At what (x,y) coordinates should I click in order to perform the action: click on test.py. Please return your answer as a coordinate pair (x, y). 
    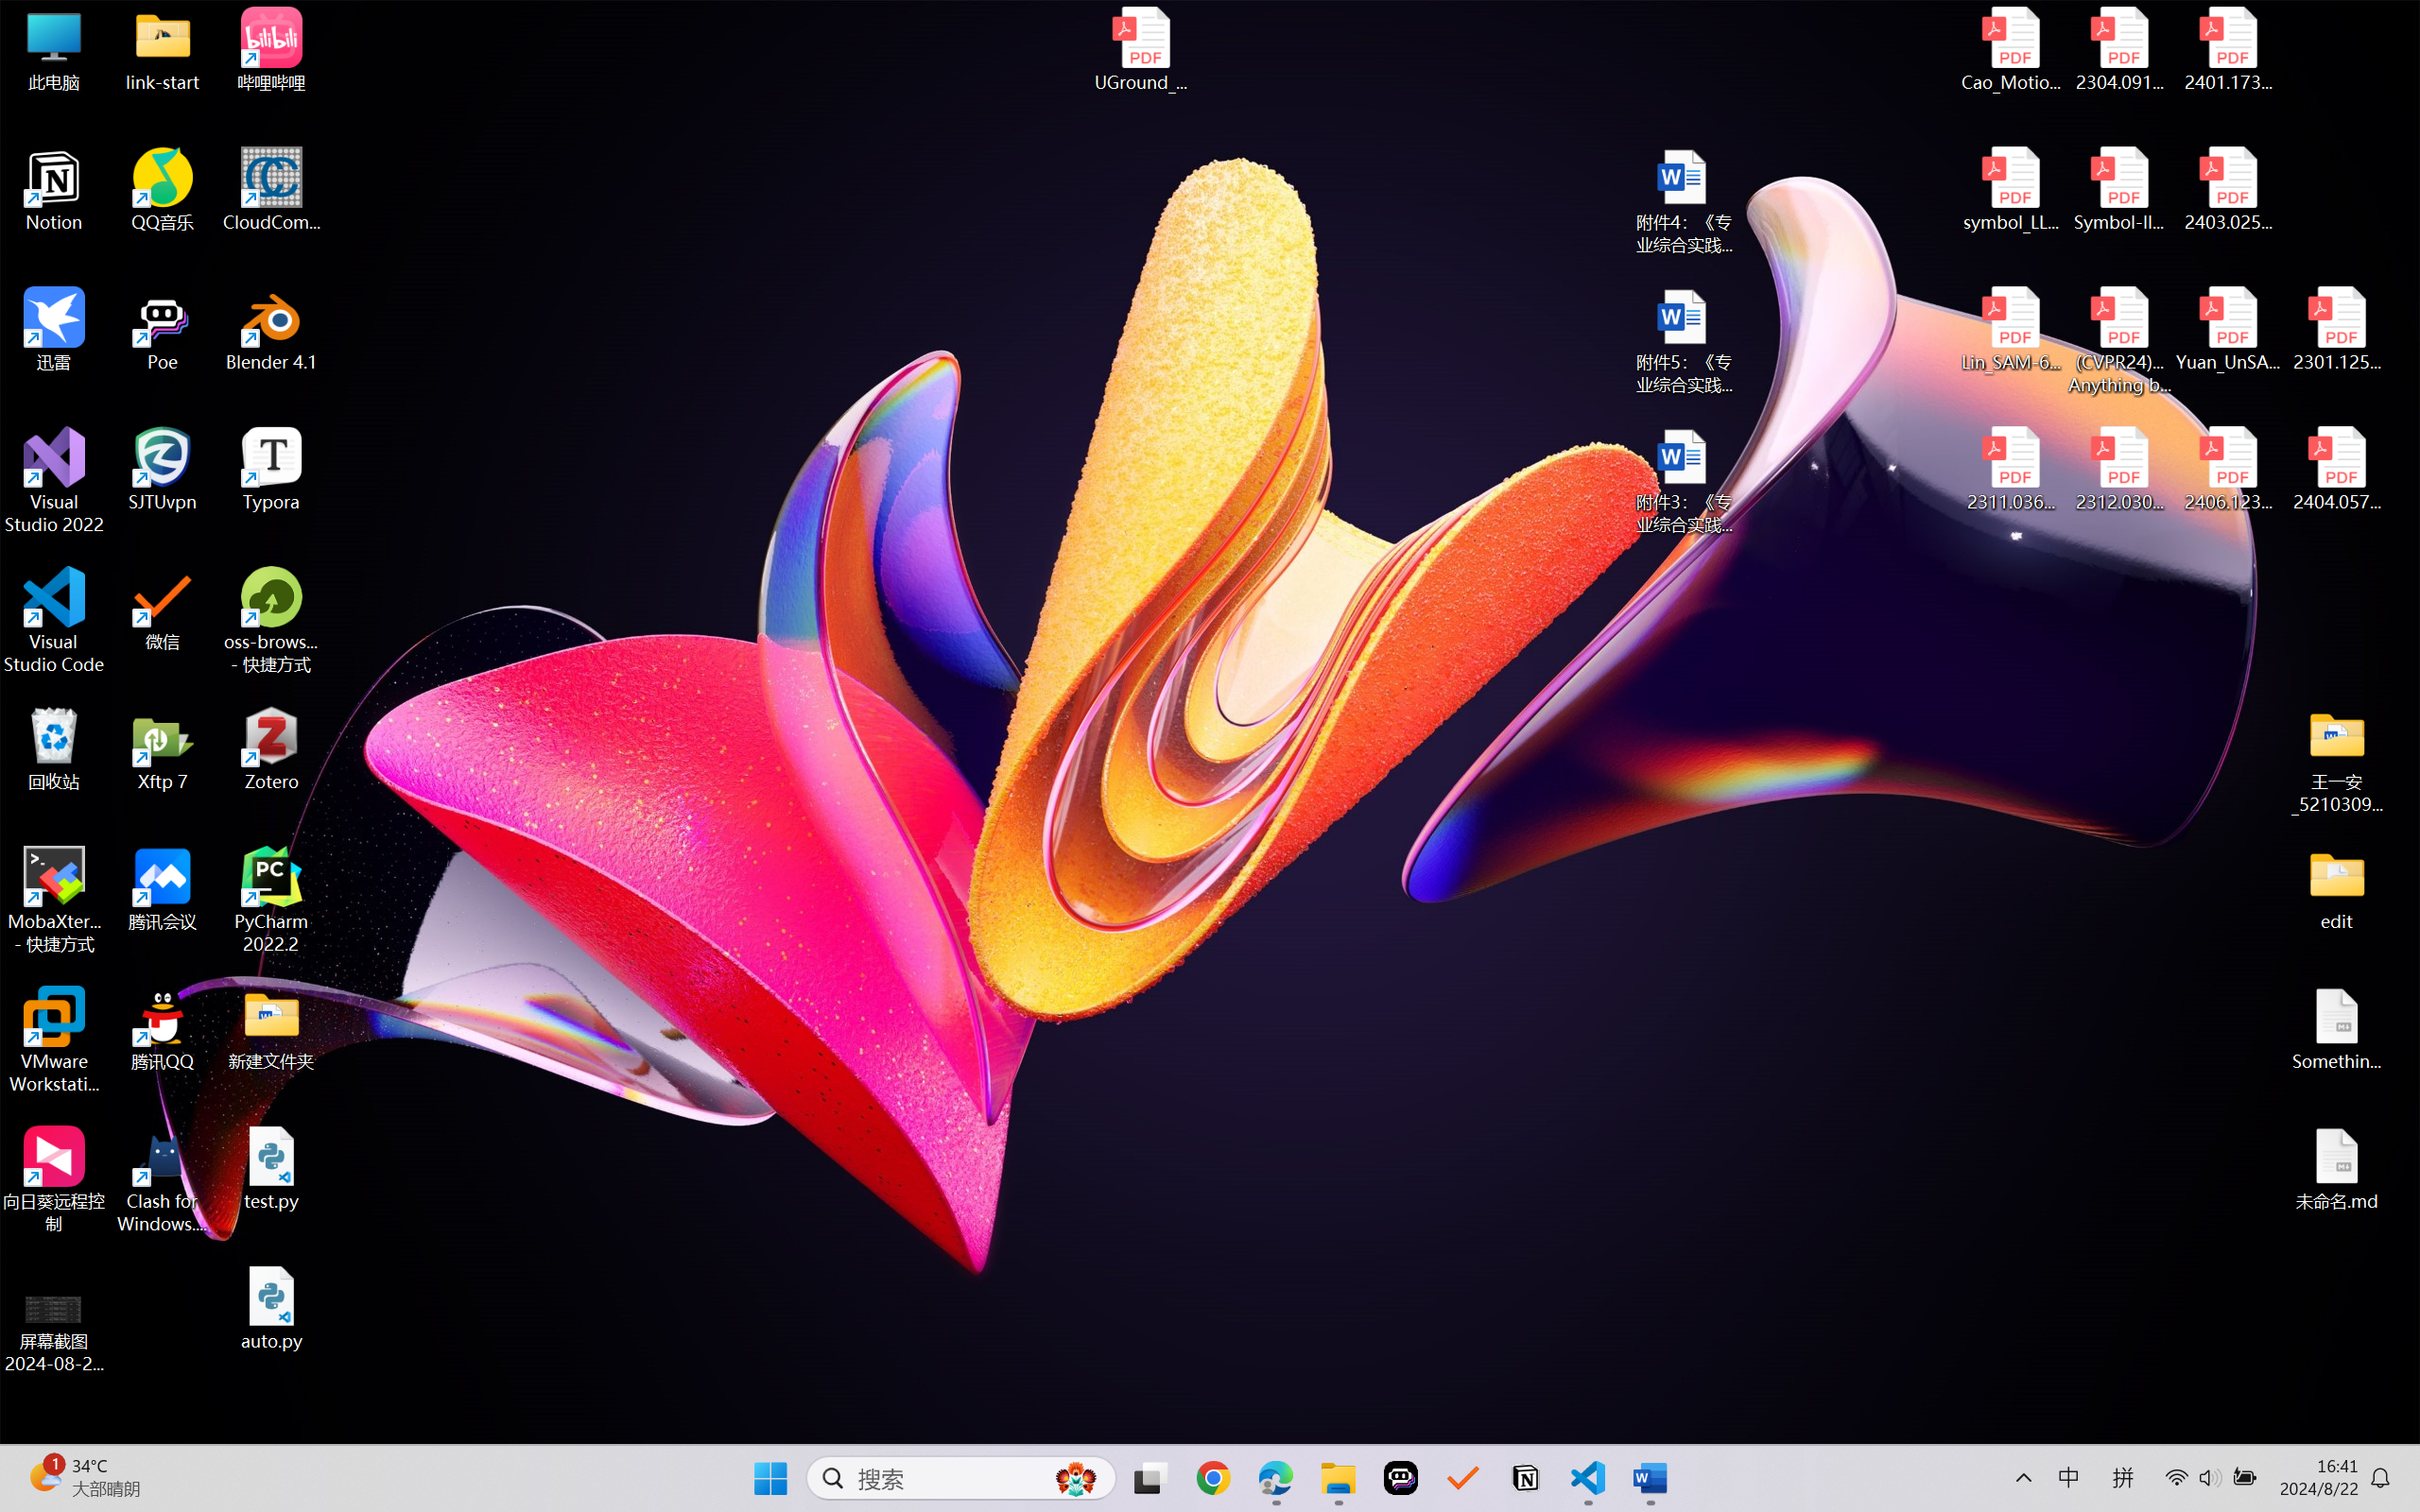
    Looking at the image, I should click on (272, 1168).